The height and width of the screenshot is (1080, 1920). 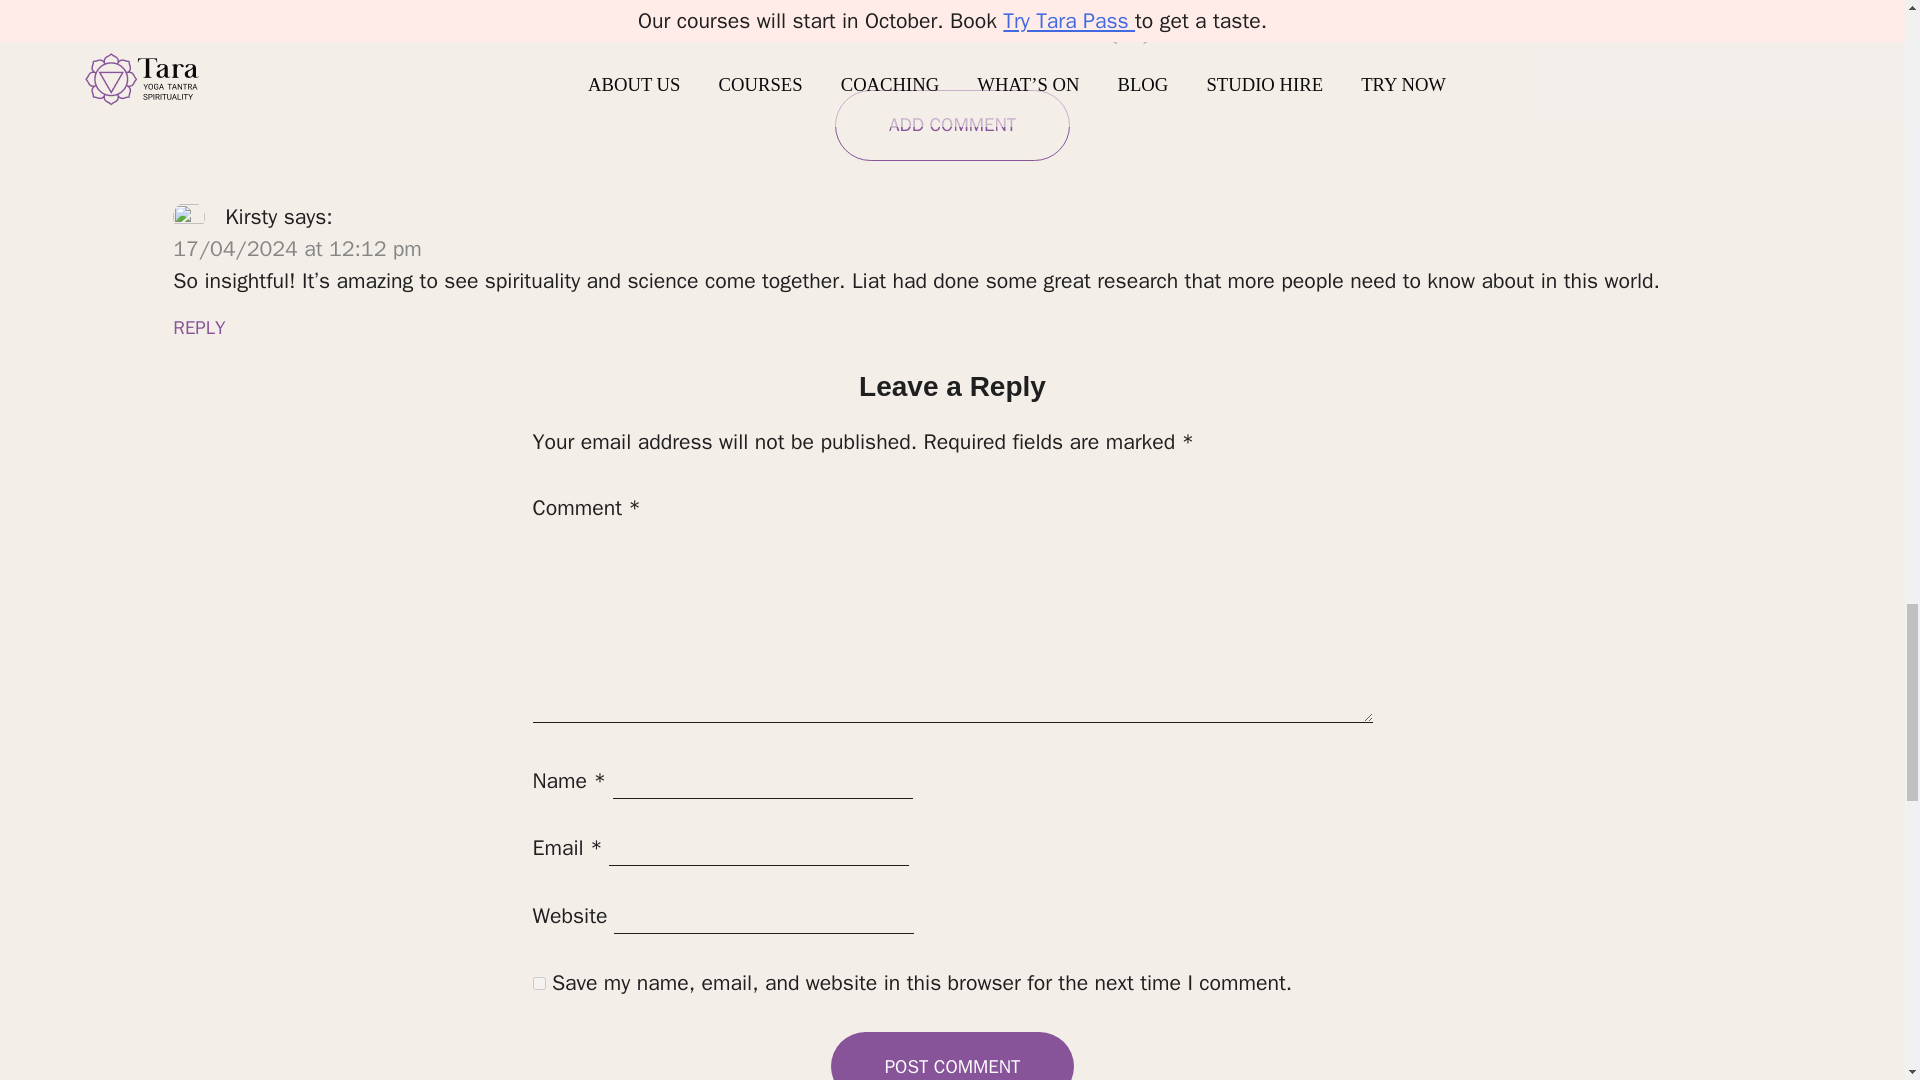 I want to click on REPLY, so click(x=198, y=328).